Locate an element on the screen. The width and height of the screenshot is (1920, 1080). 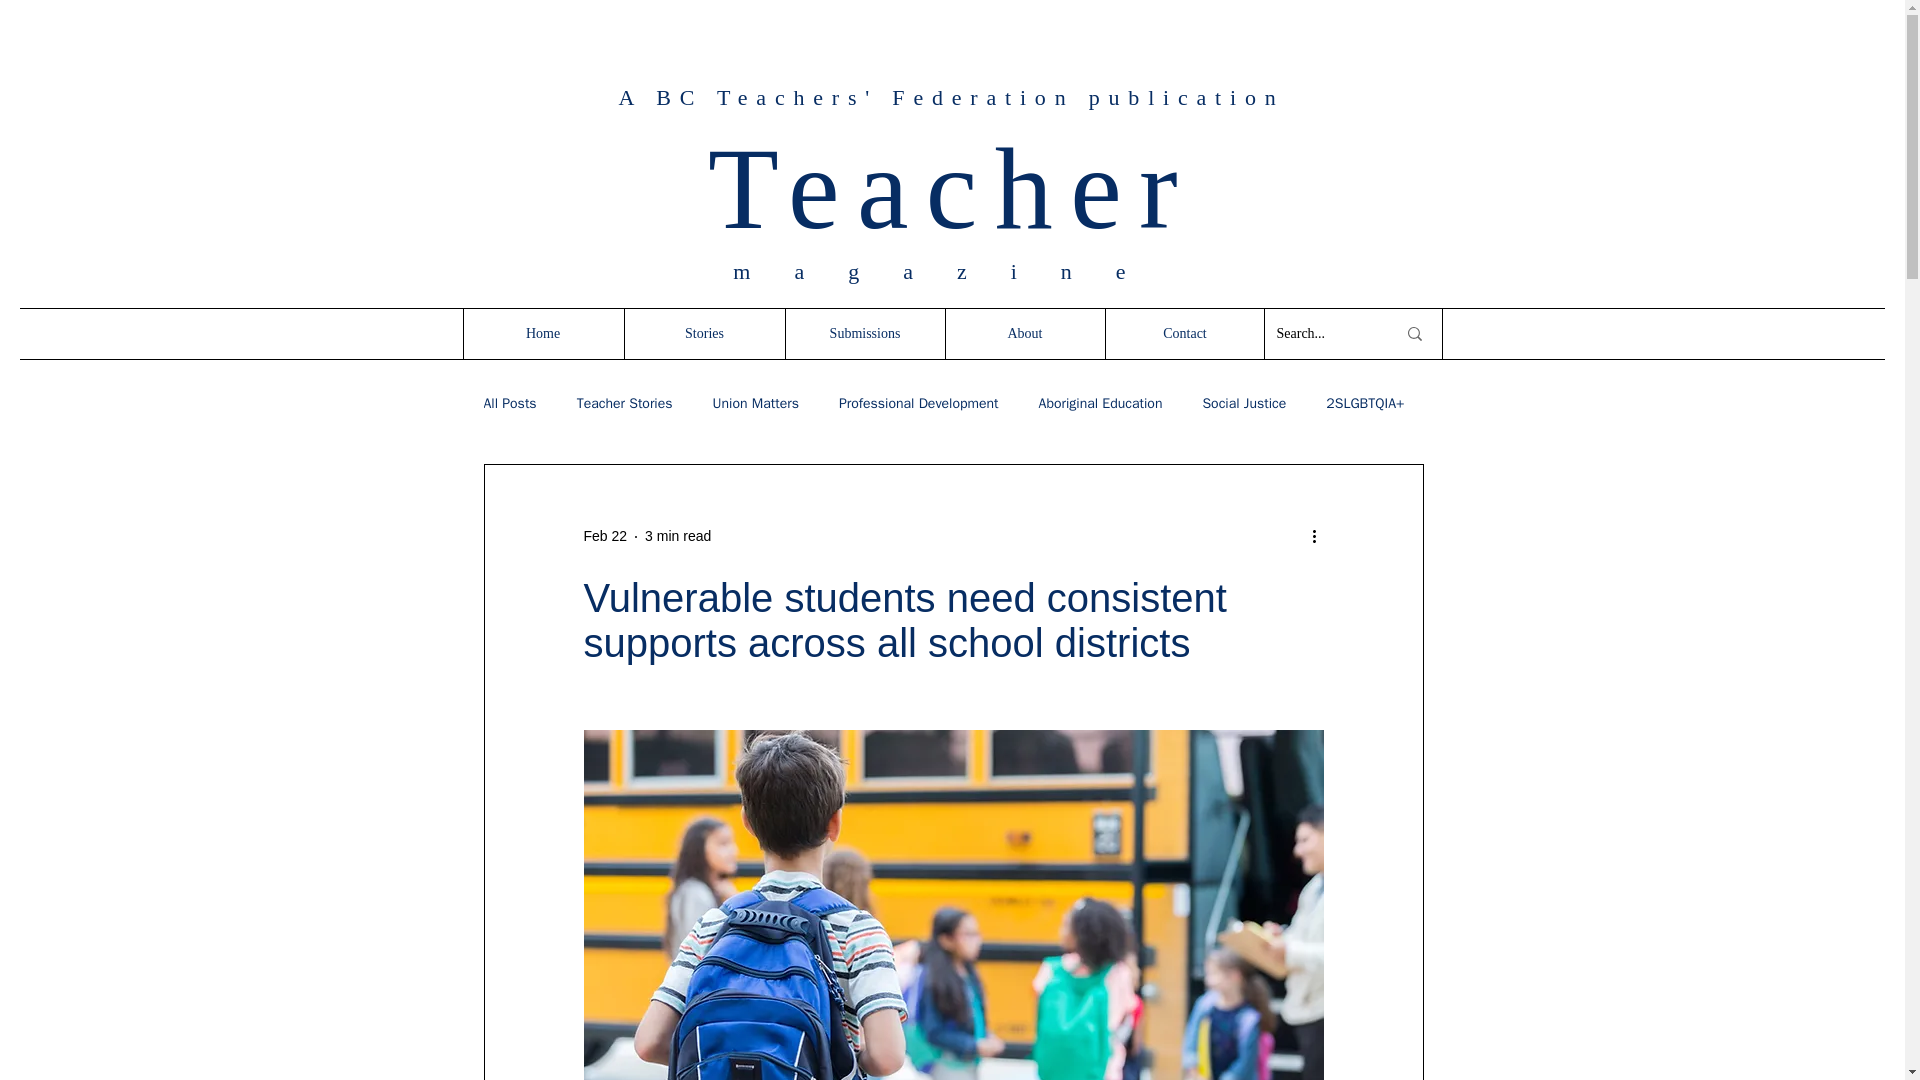
Aboriginal Education is located at coordinates (1100, 404).